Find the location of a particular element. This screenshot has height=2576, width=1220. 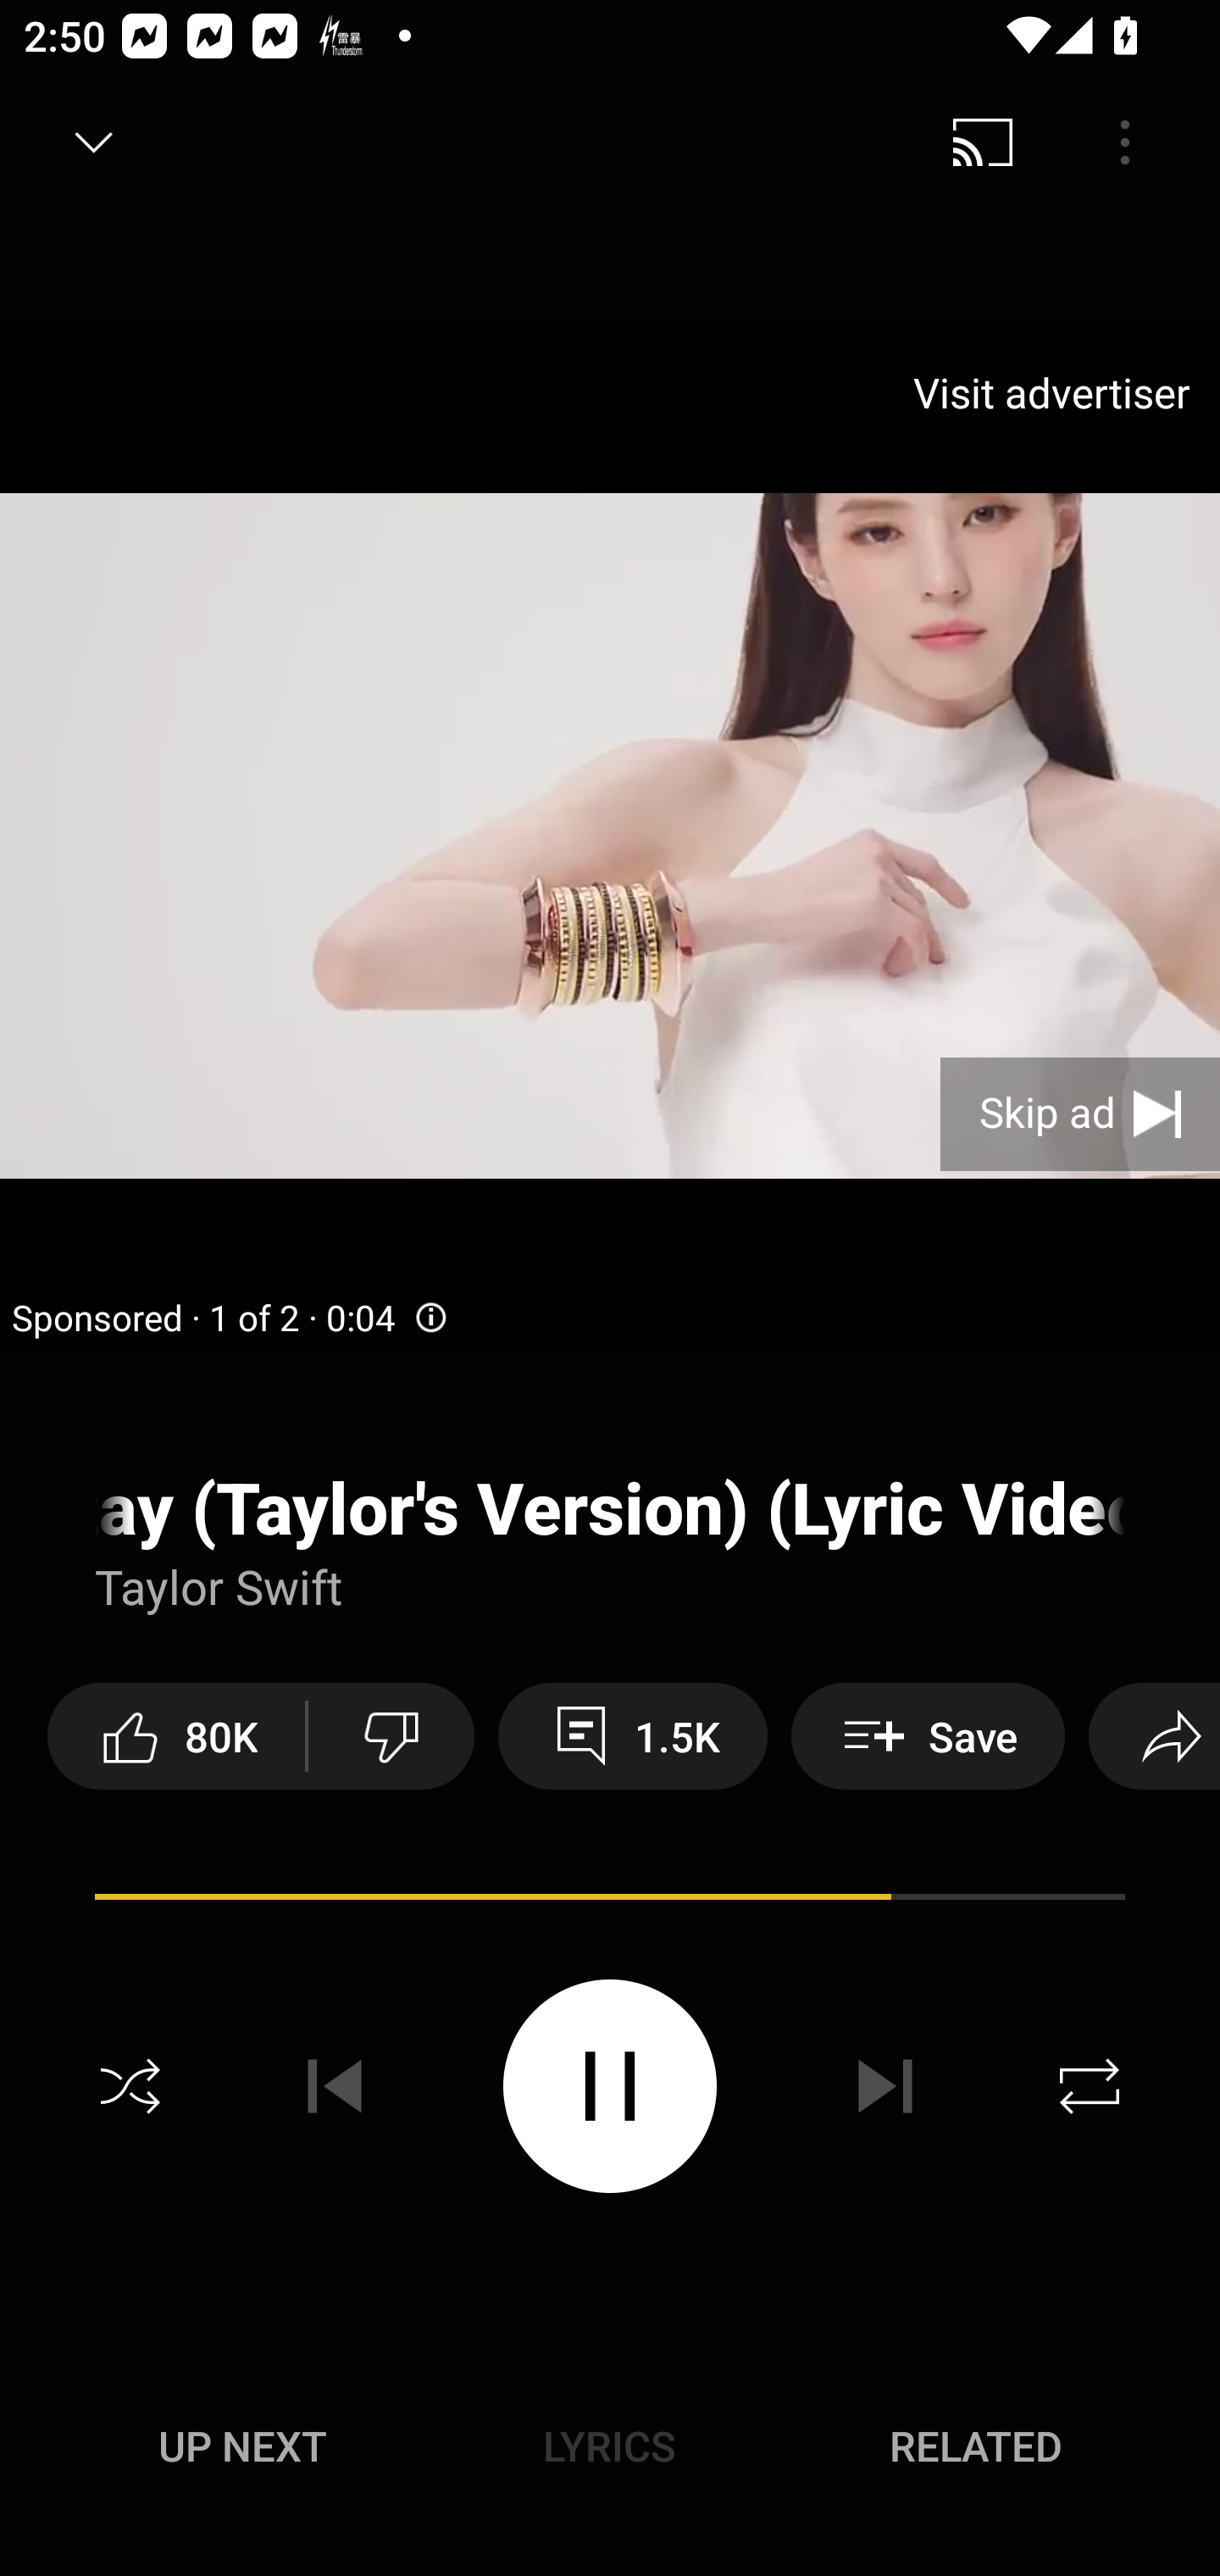

1.5K View 1,522 comments is located at coordinates (632, 1735).